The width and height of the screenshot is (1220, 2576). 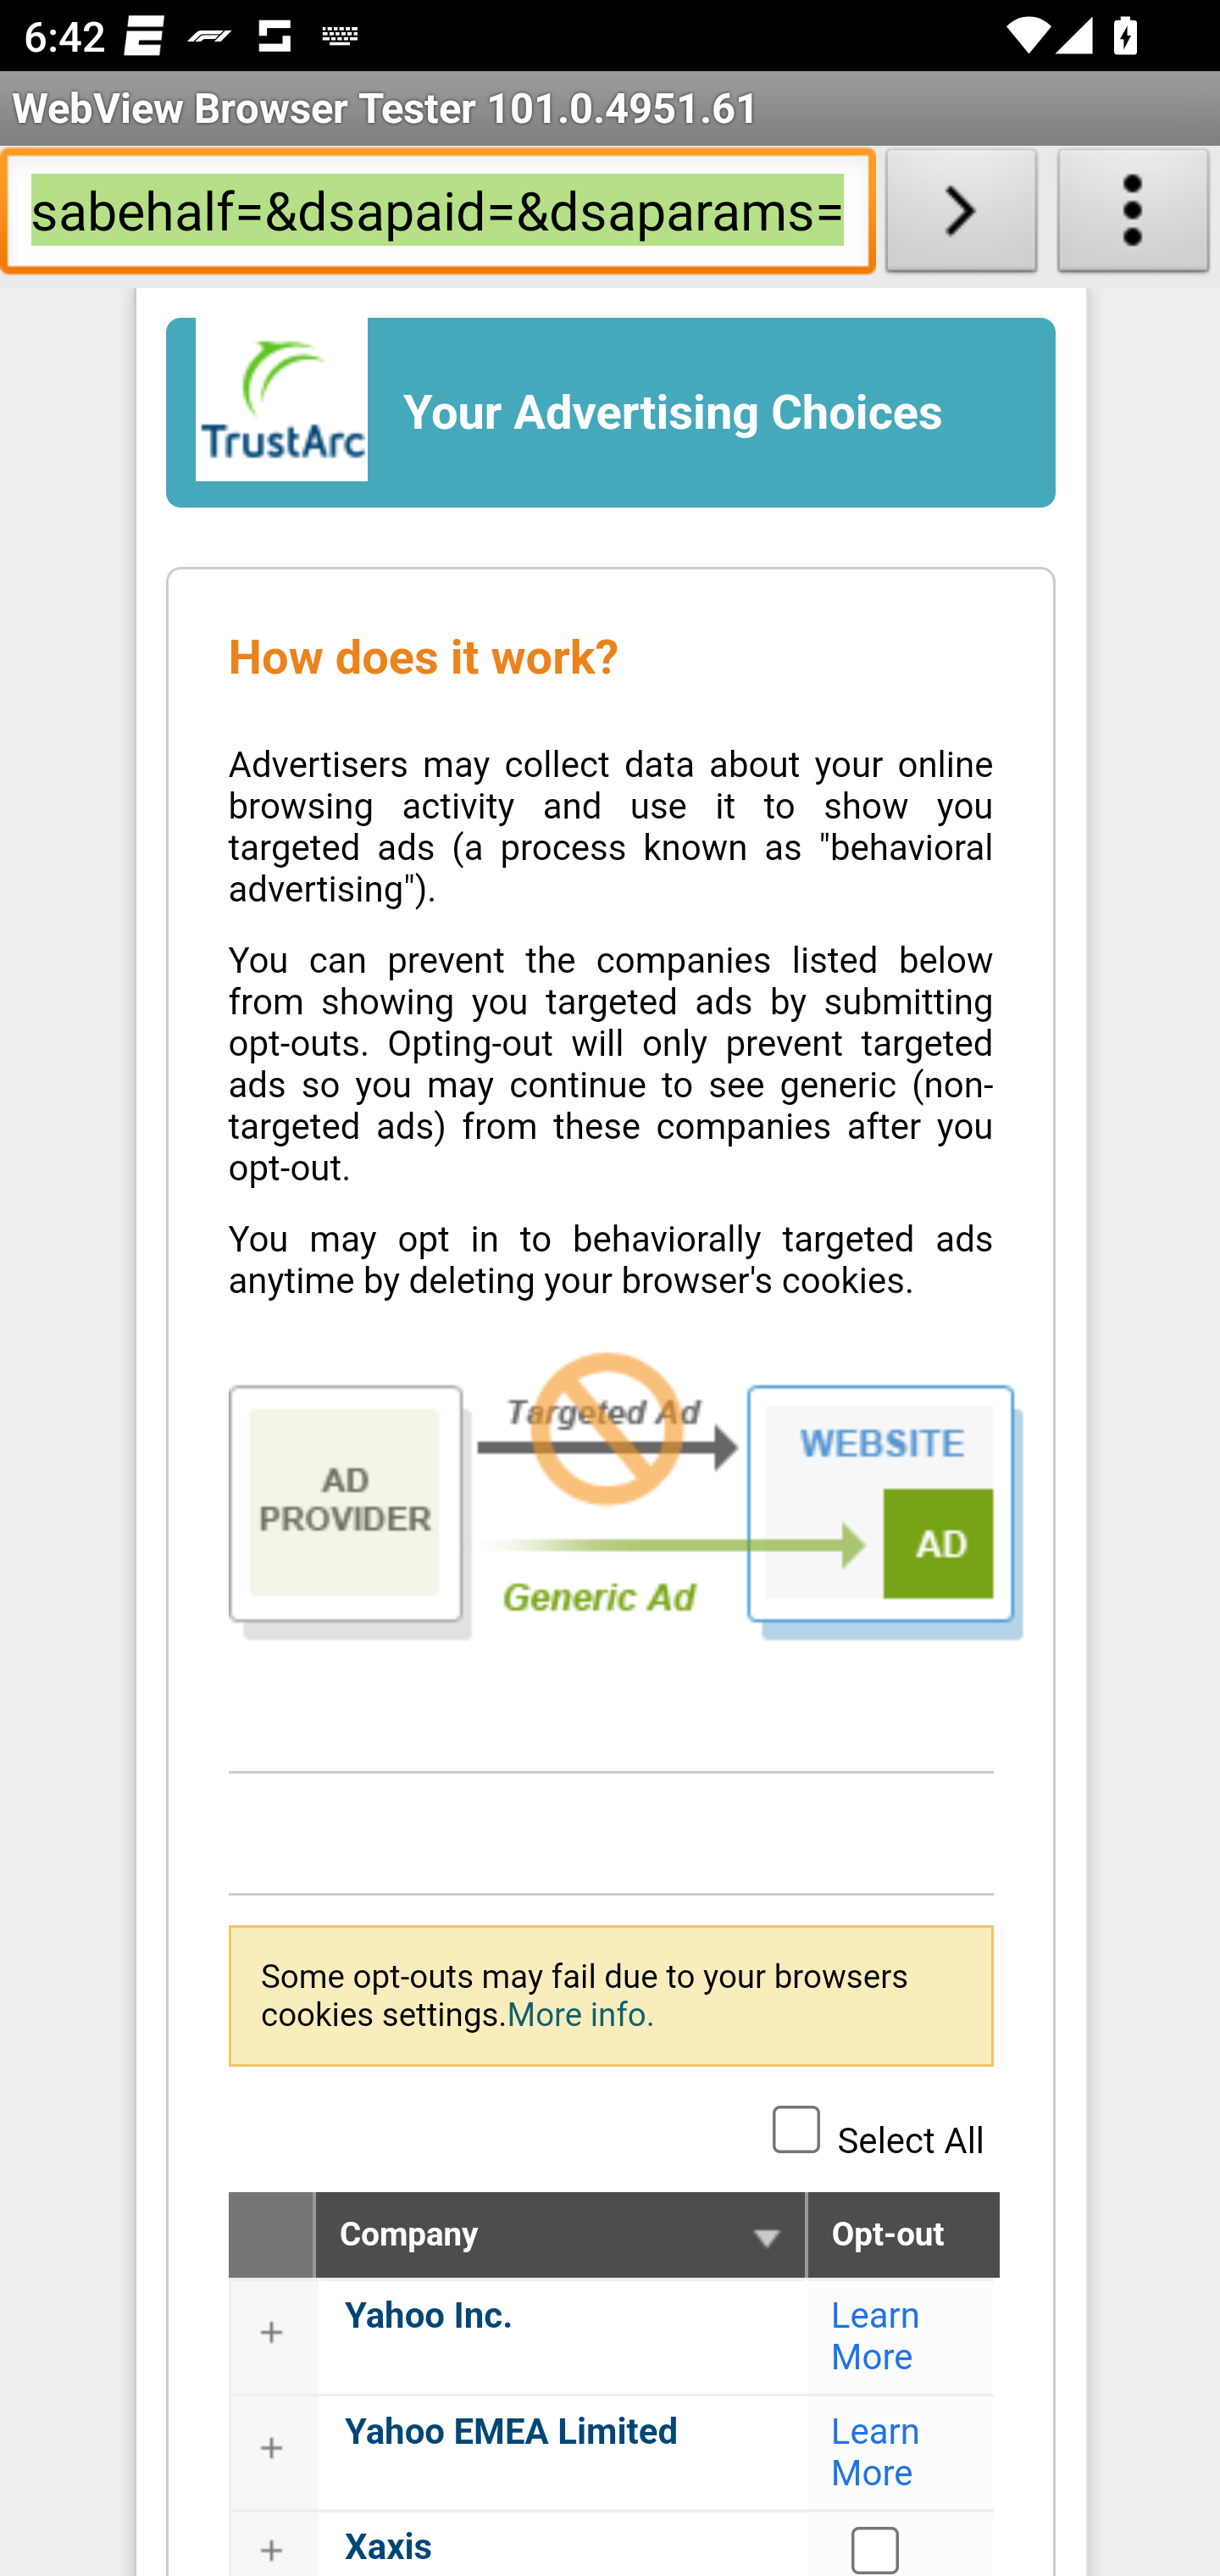 I want to click on  Select All , so click(x=796, y=2127).